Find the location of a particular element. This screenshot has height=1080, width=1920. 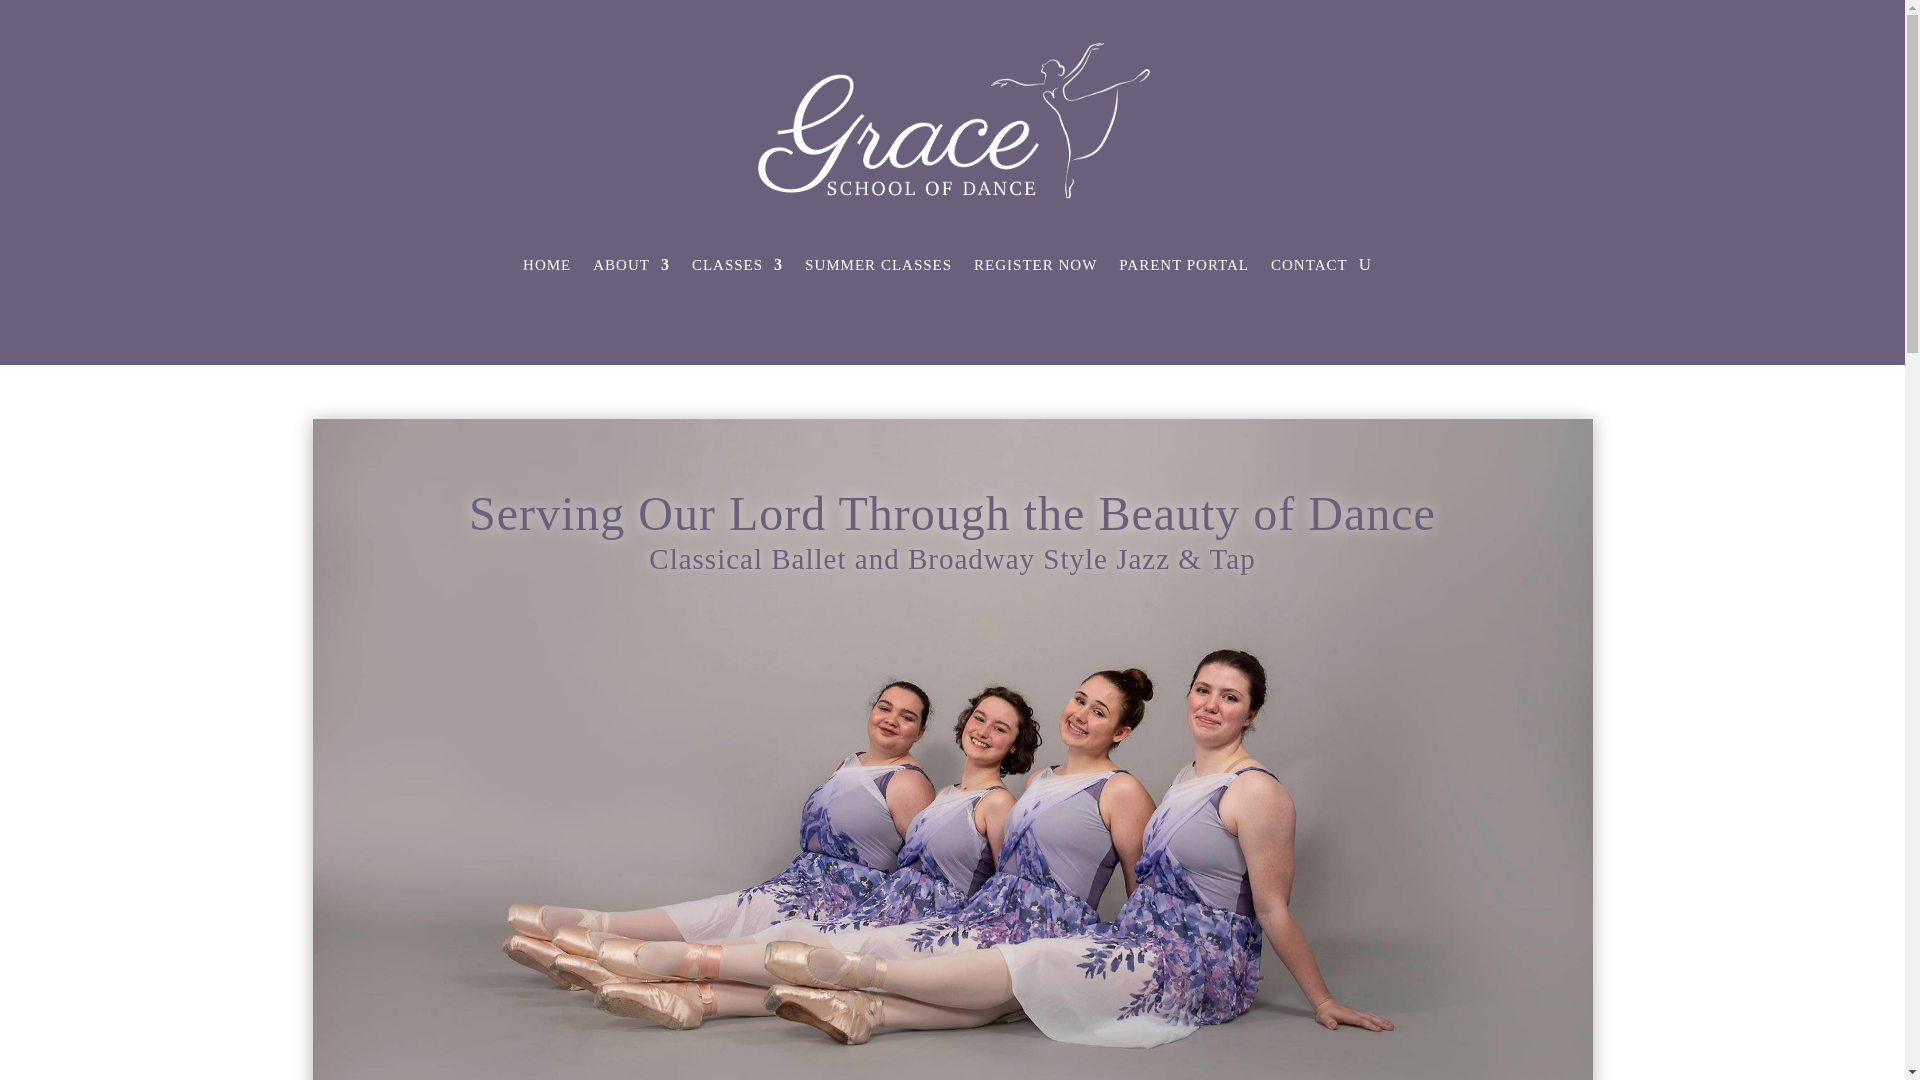

CLASSES is located at coordinates (737, 264).